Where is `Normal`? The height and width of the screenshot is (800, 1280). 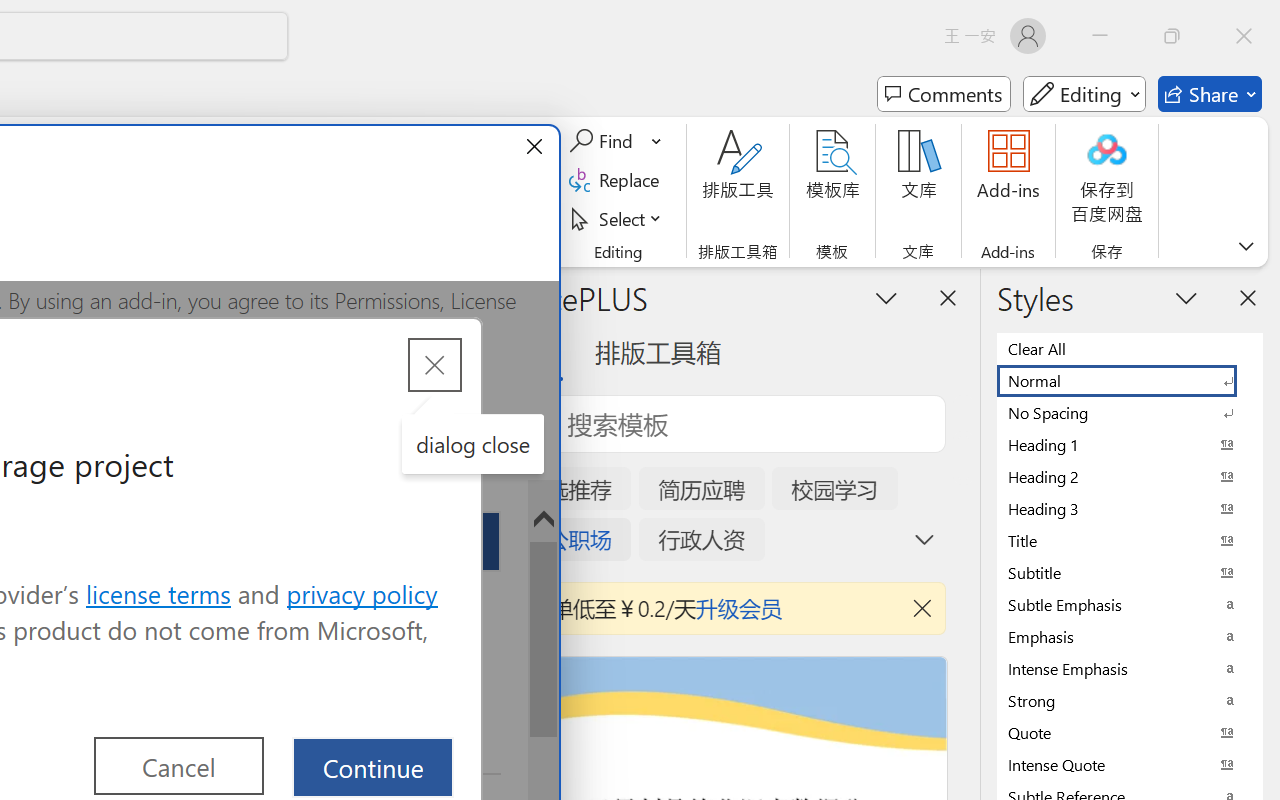
Normal is located at coordinates (1130, 380).